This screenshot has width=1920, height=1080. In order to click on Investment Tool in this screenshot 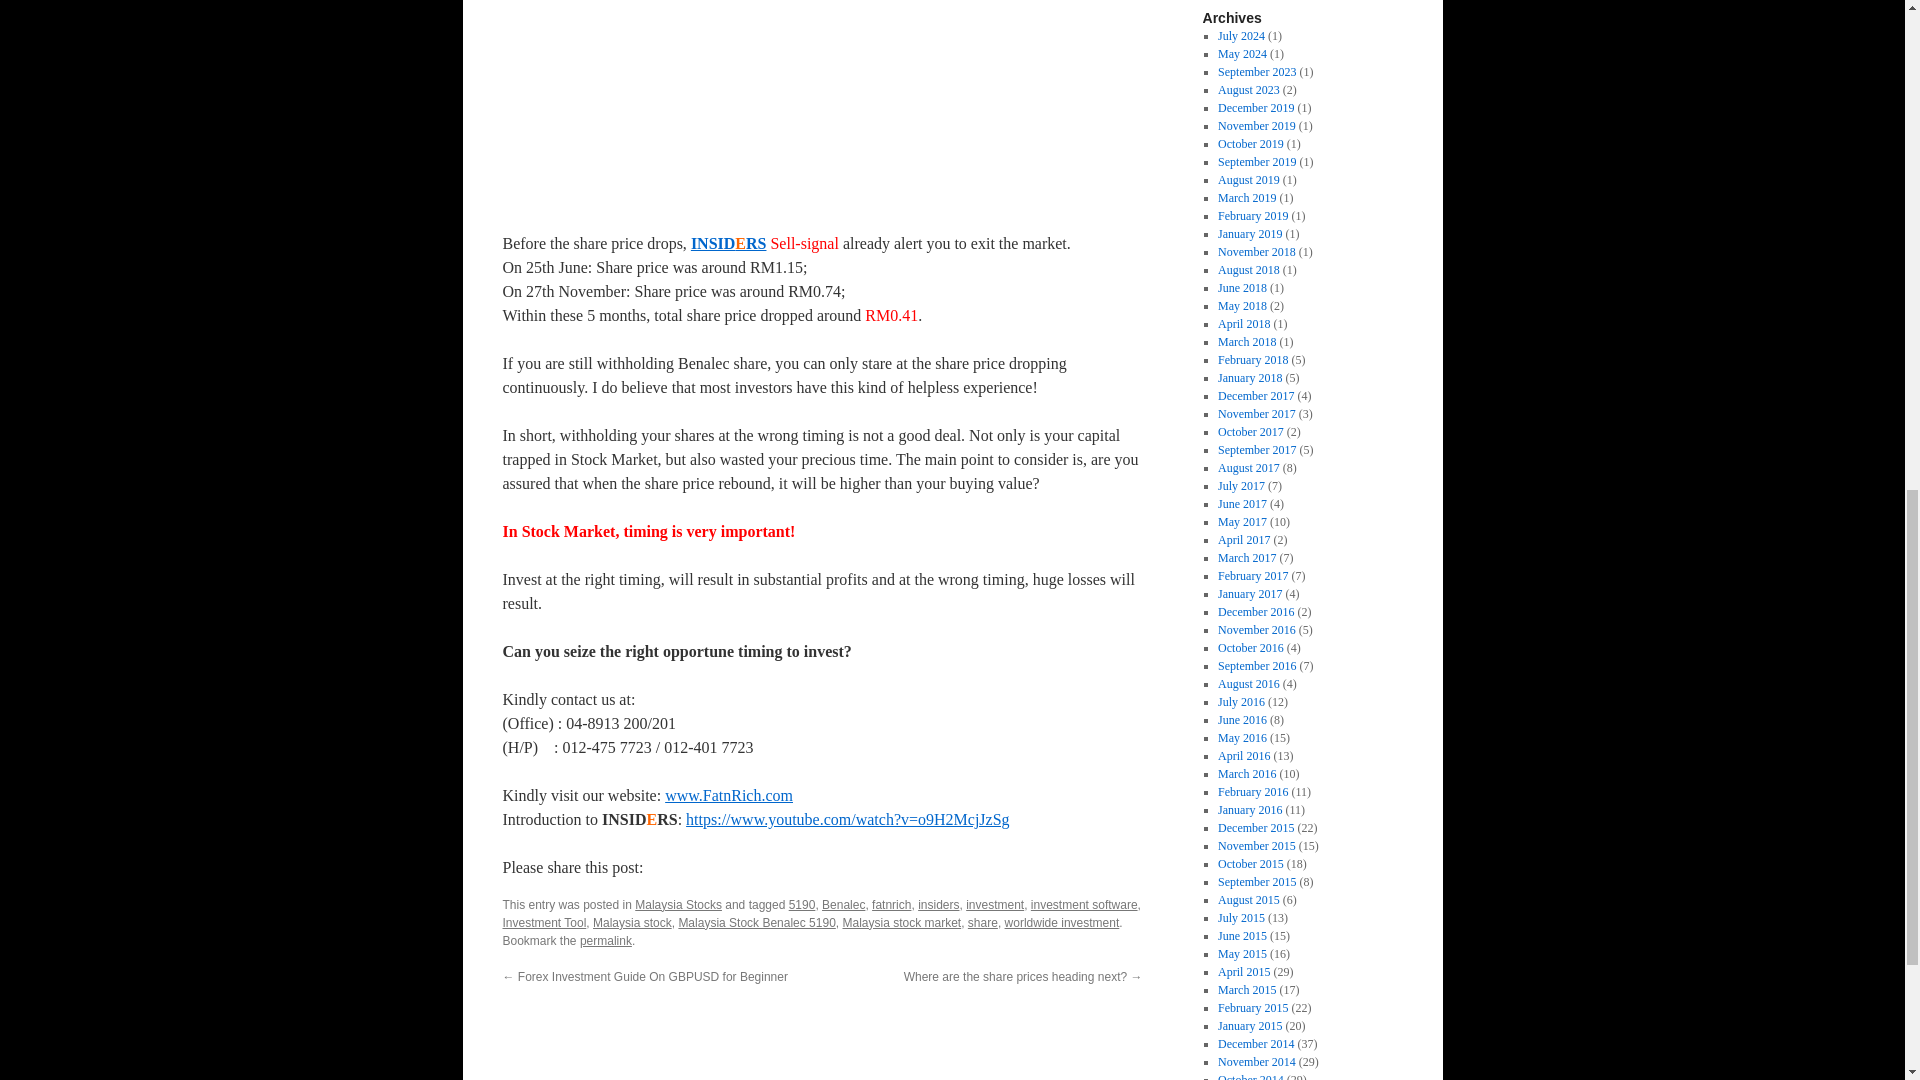, I will do `click(543, 922)`.